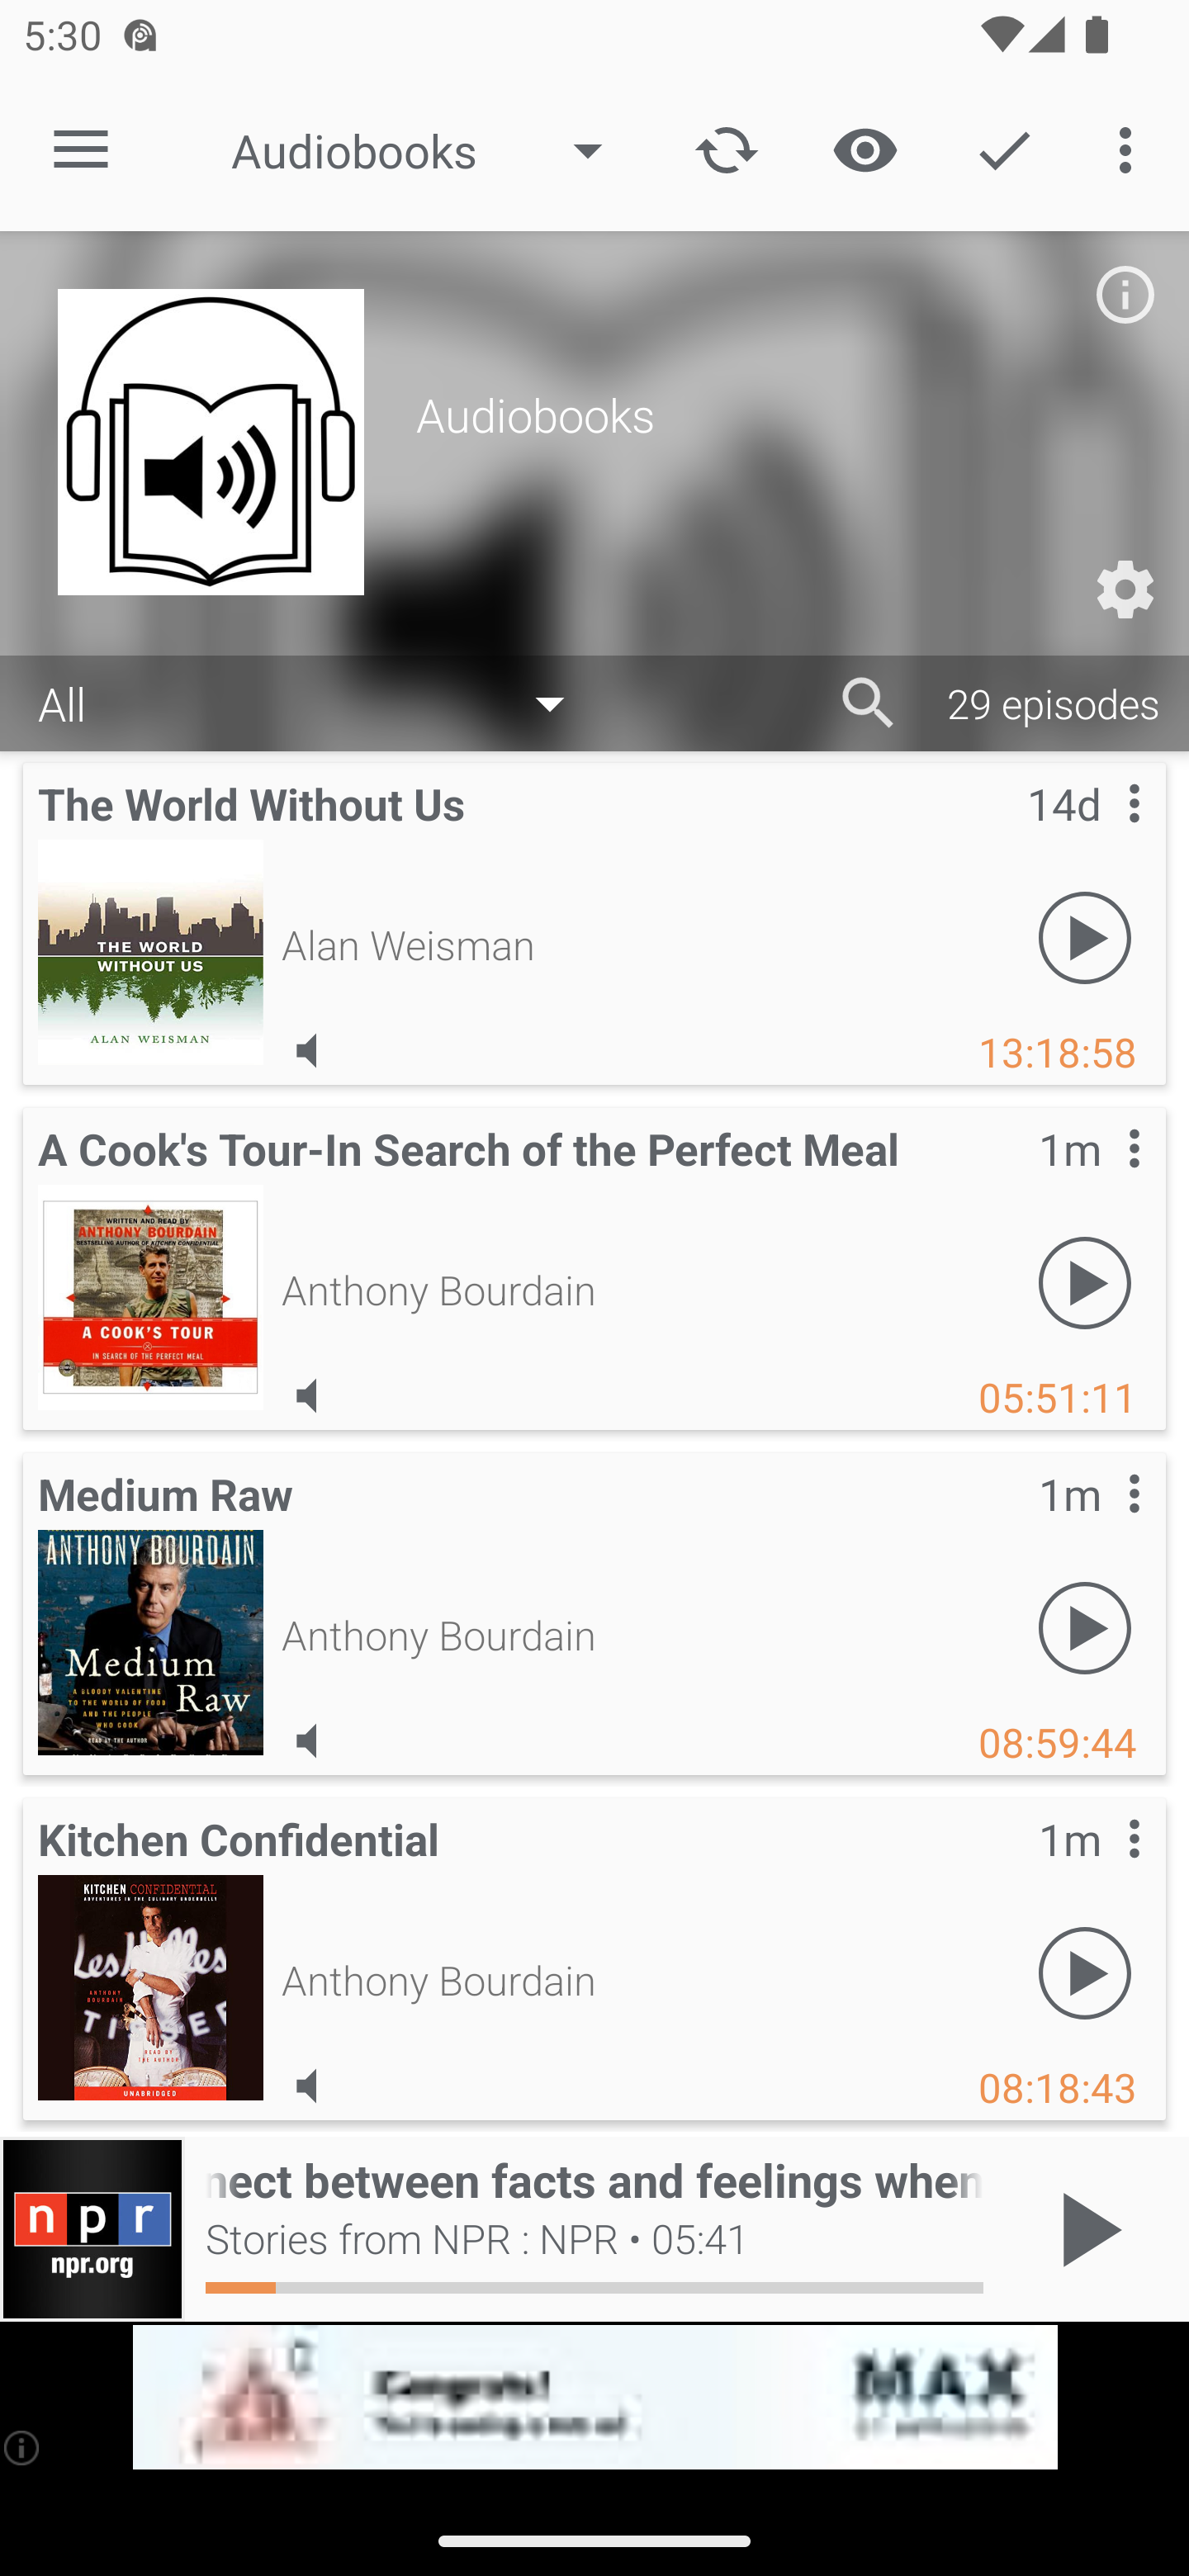  Describe the element at coordinates (1085, 2229) in the screenshot. I see `Play / Pause` at that location.